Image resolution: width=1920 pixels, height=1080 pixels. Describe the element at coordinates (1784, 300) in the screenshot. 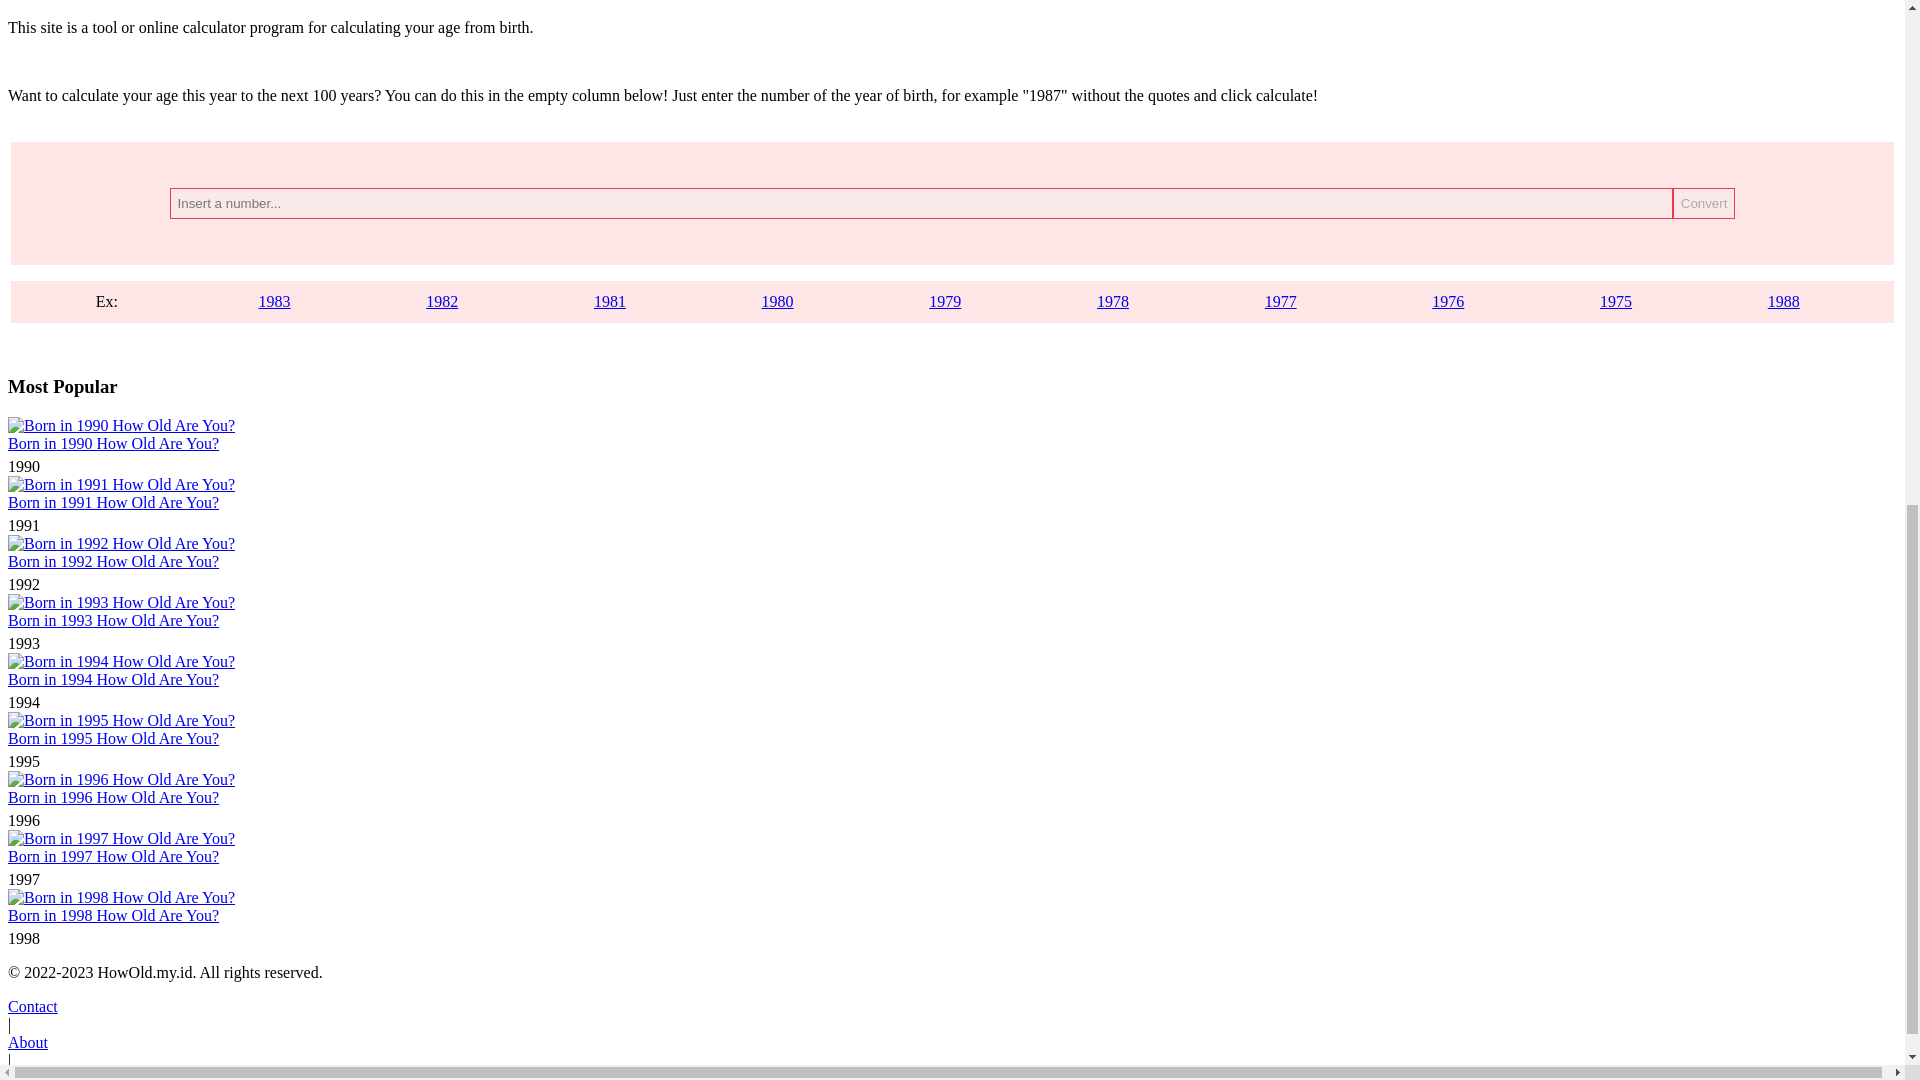

I see `1988` at that location.